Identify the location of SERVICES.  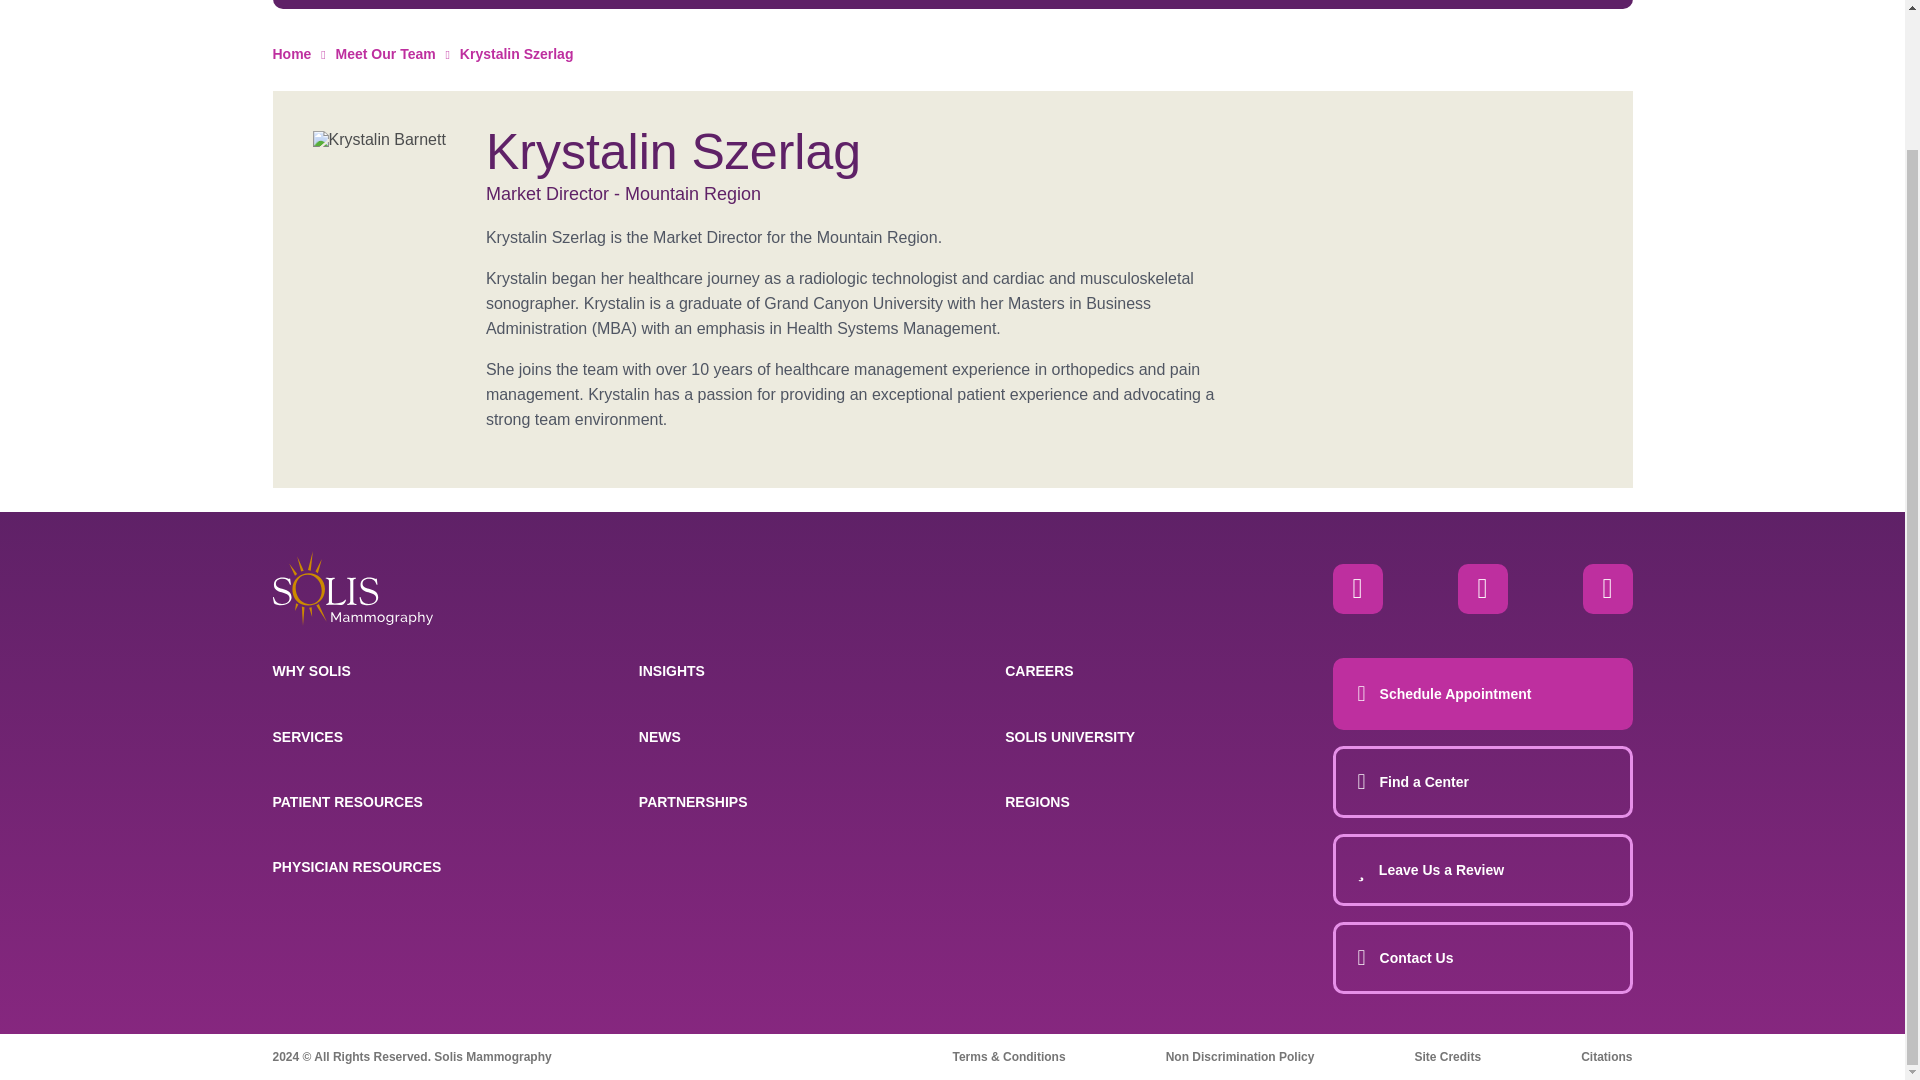
(559, 4).